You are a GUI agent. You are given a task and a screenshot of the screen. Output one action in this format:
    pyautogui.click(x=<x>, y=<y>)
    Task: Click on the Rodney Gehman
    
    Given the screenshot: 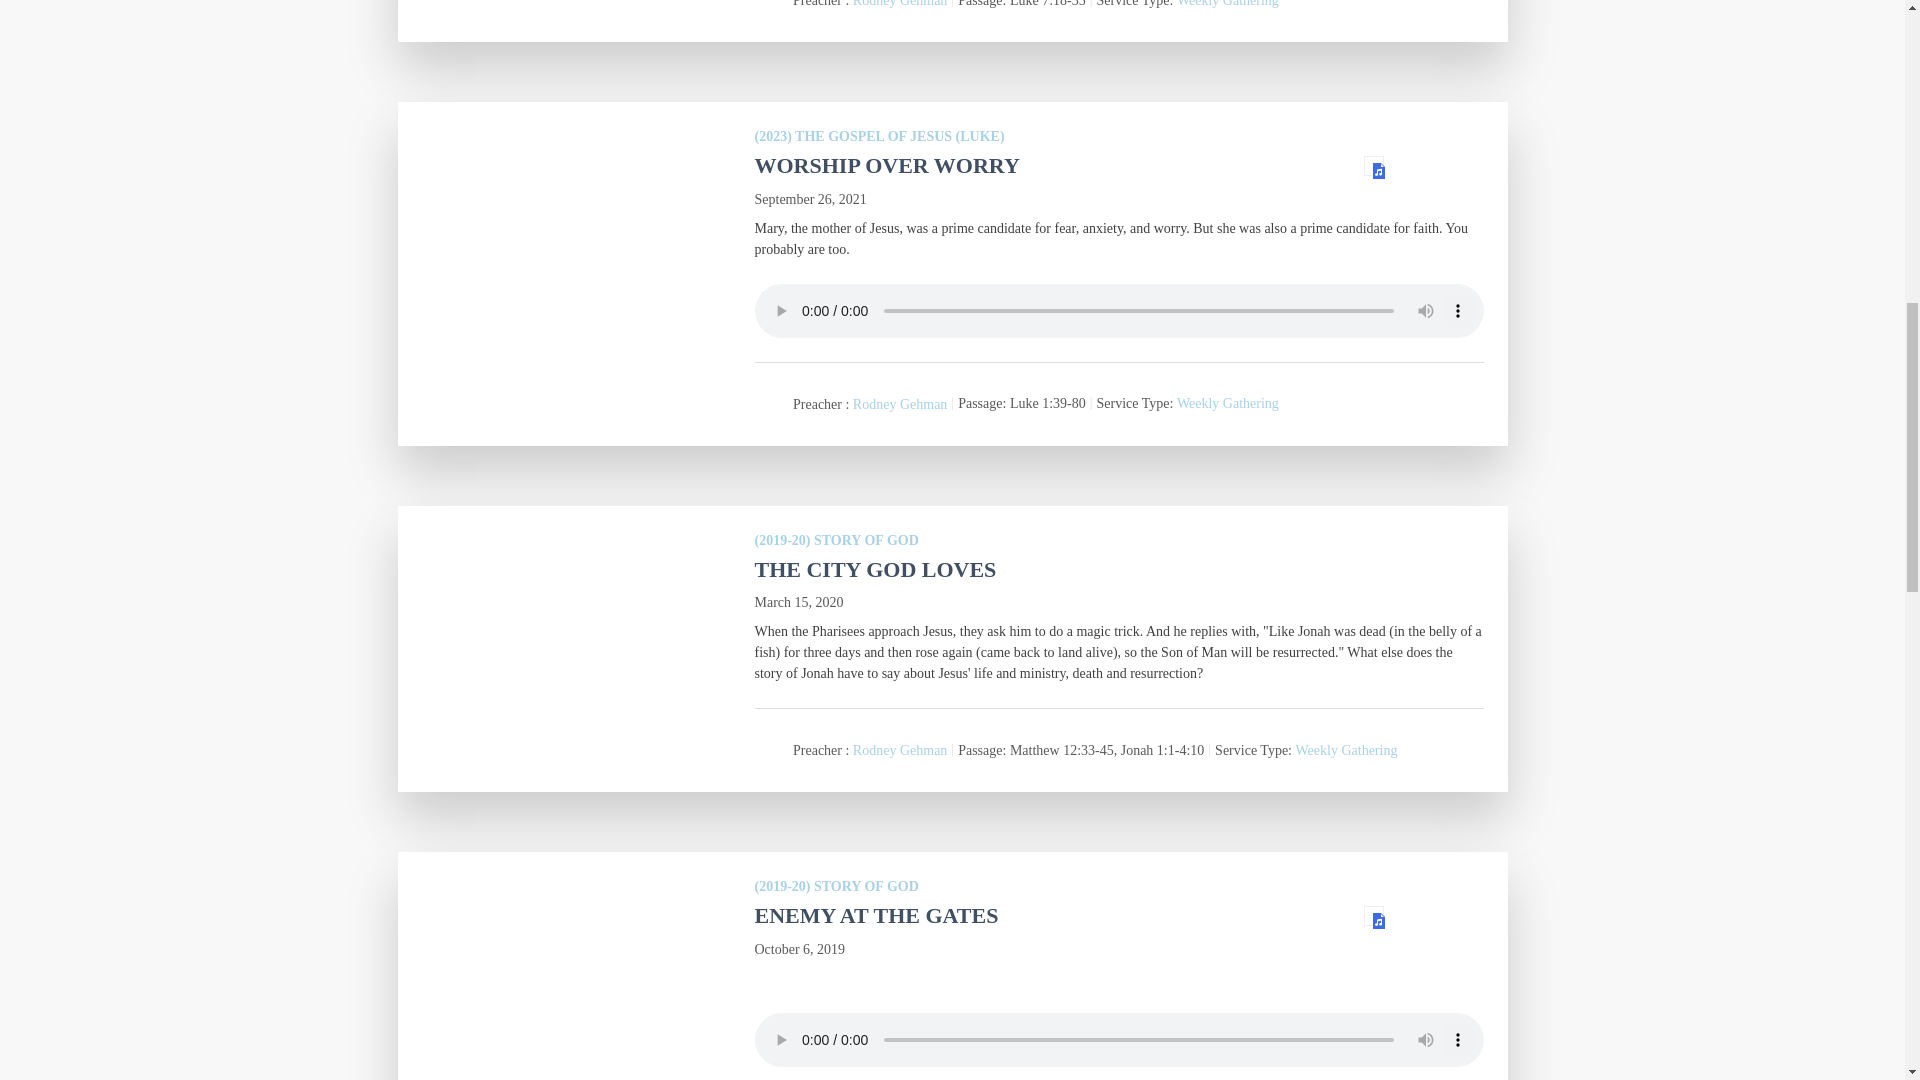 What is the action you would take?
    pyautogui.click(x=899, y=404)
    